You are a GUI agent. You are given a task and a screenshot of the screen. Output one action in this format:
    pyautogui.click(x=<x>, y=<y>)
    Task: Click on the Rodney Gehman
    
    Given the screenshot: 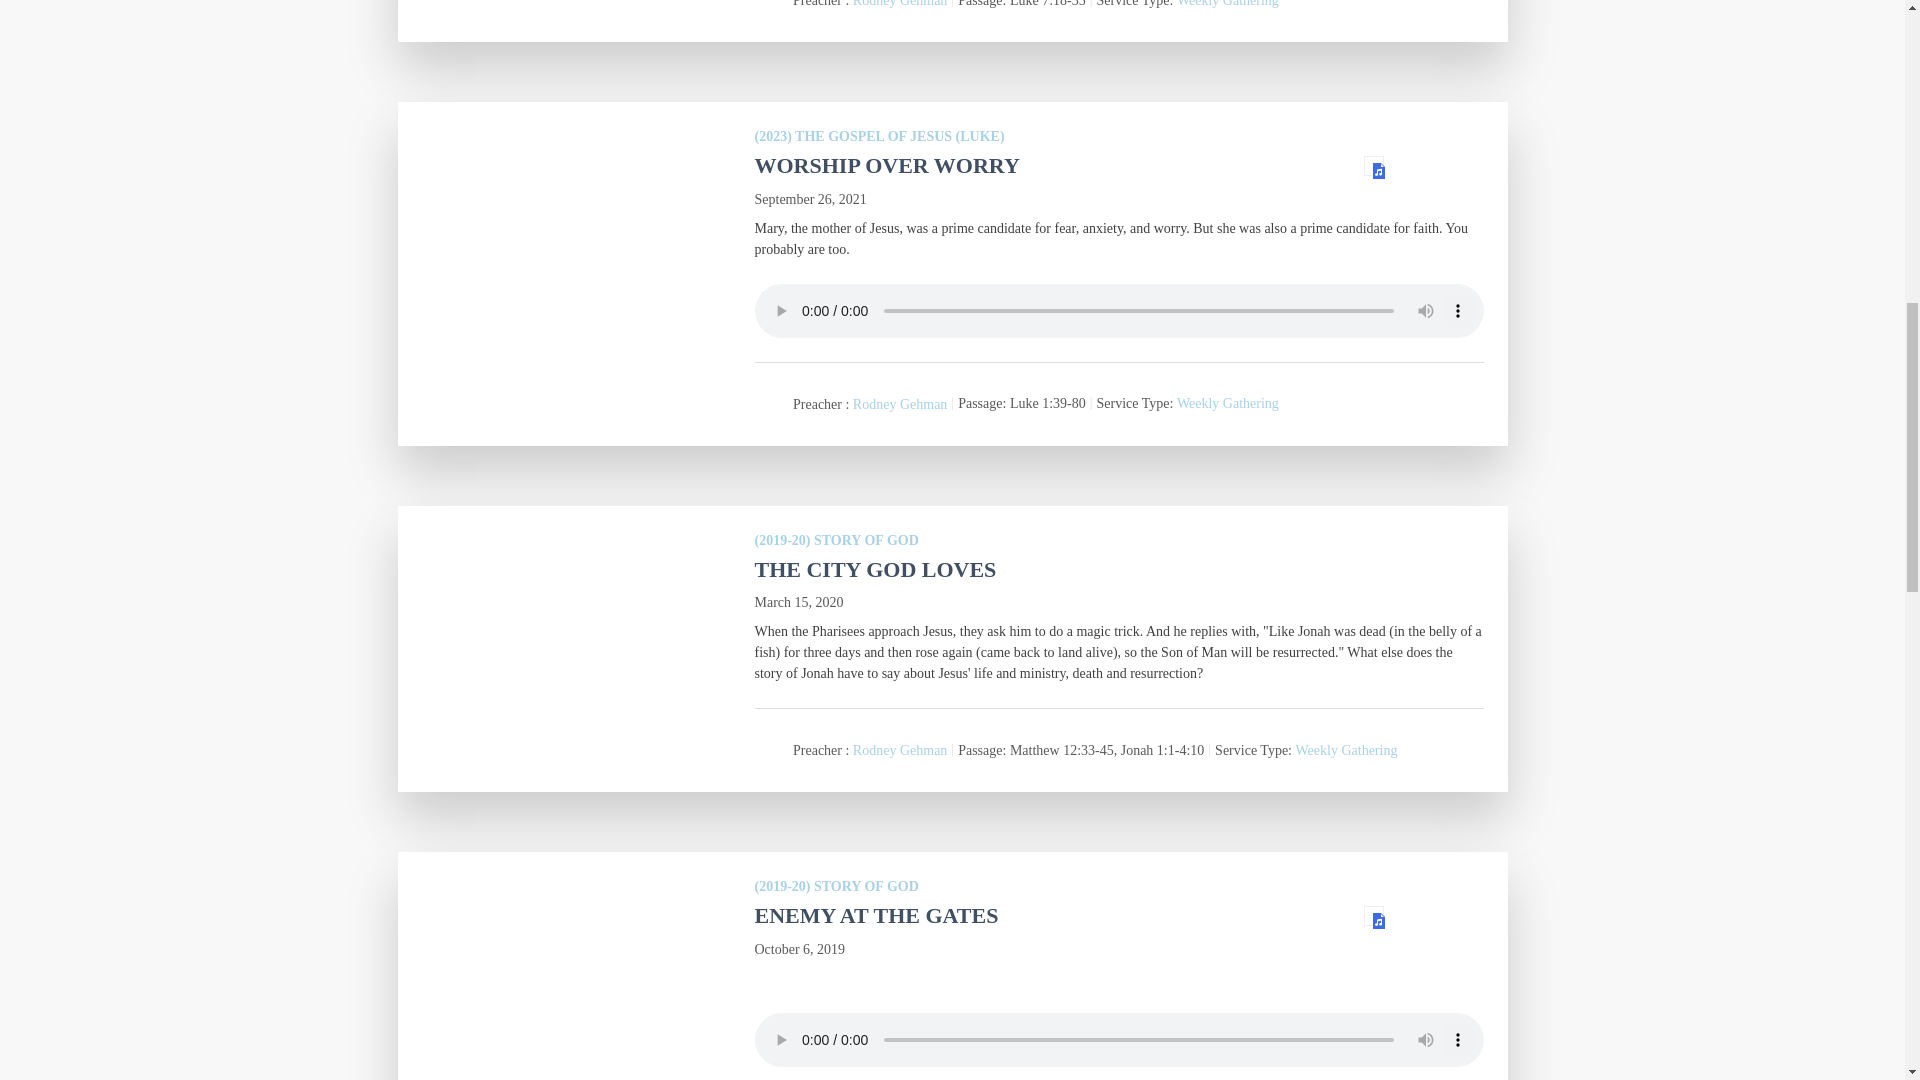 What is the action you would take?
    pyautogui.click(x=899, y=404)
    